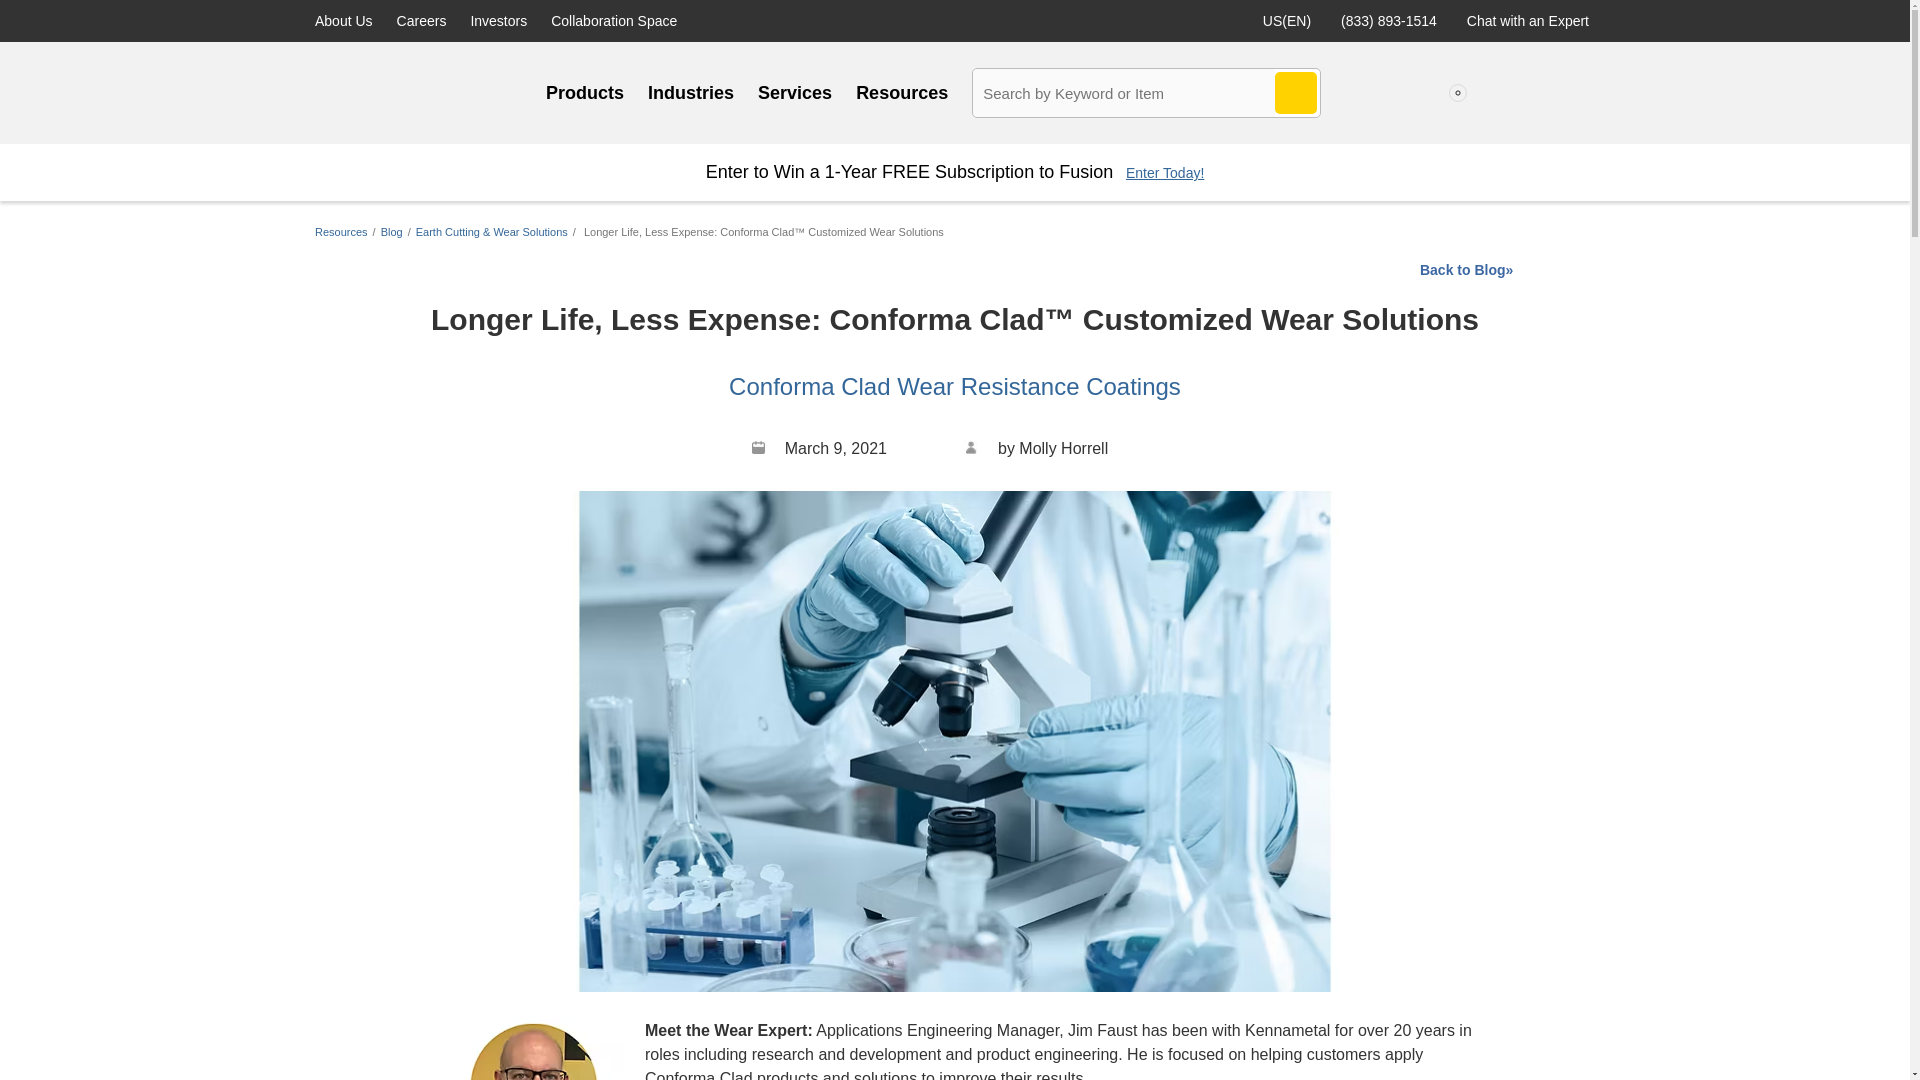 The height and width of the screenshot is (1080, 1920). Describe the element at coordinates (343, 20) in the screenshot. I see `About Us` at that location.